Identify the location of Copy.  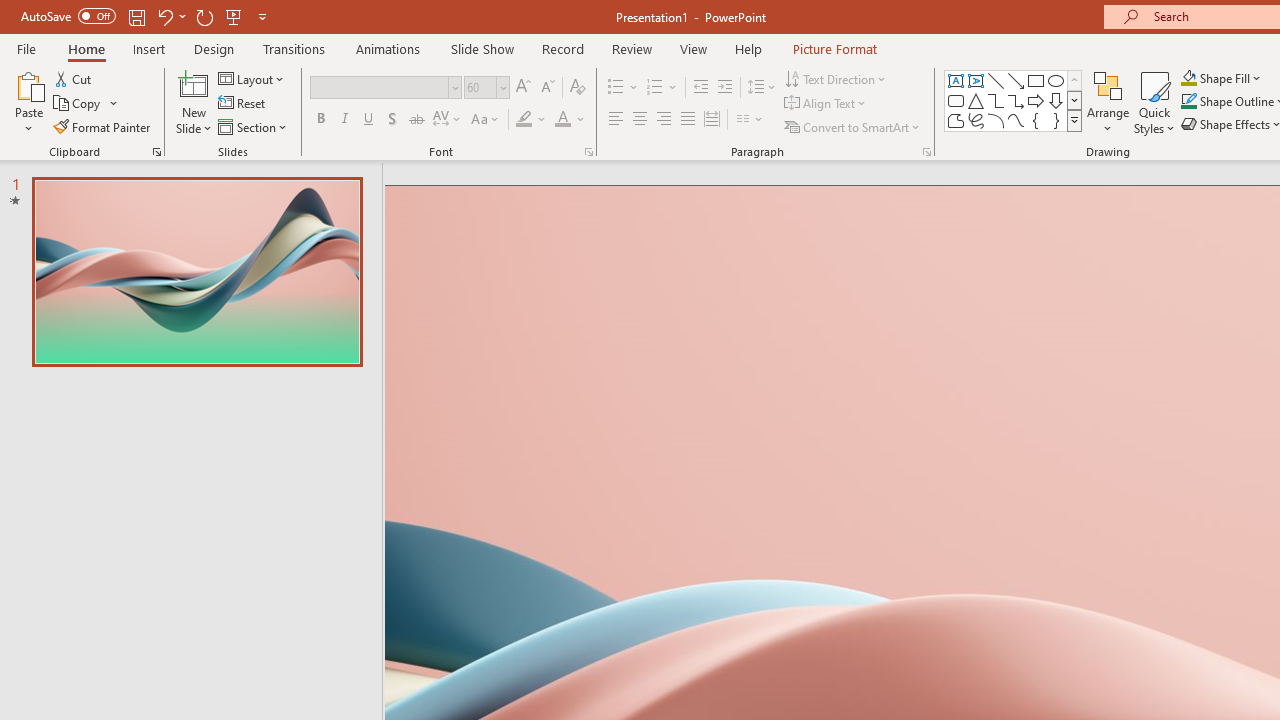
(86, 104).